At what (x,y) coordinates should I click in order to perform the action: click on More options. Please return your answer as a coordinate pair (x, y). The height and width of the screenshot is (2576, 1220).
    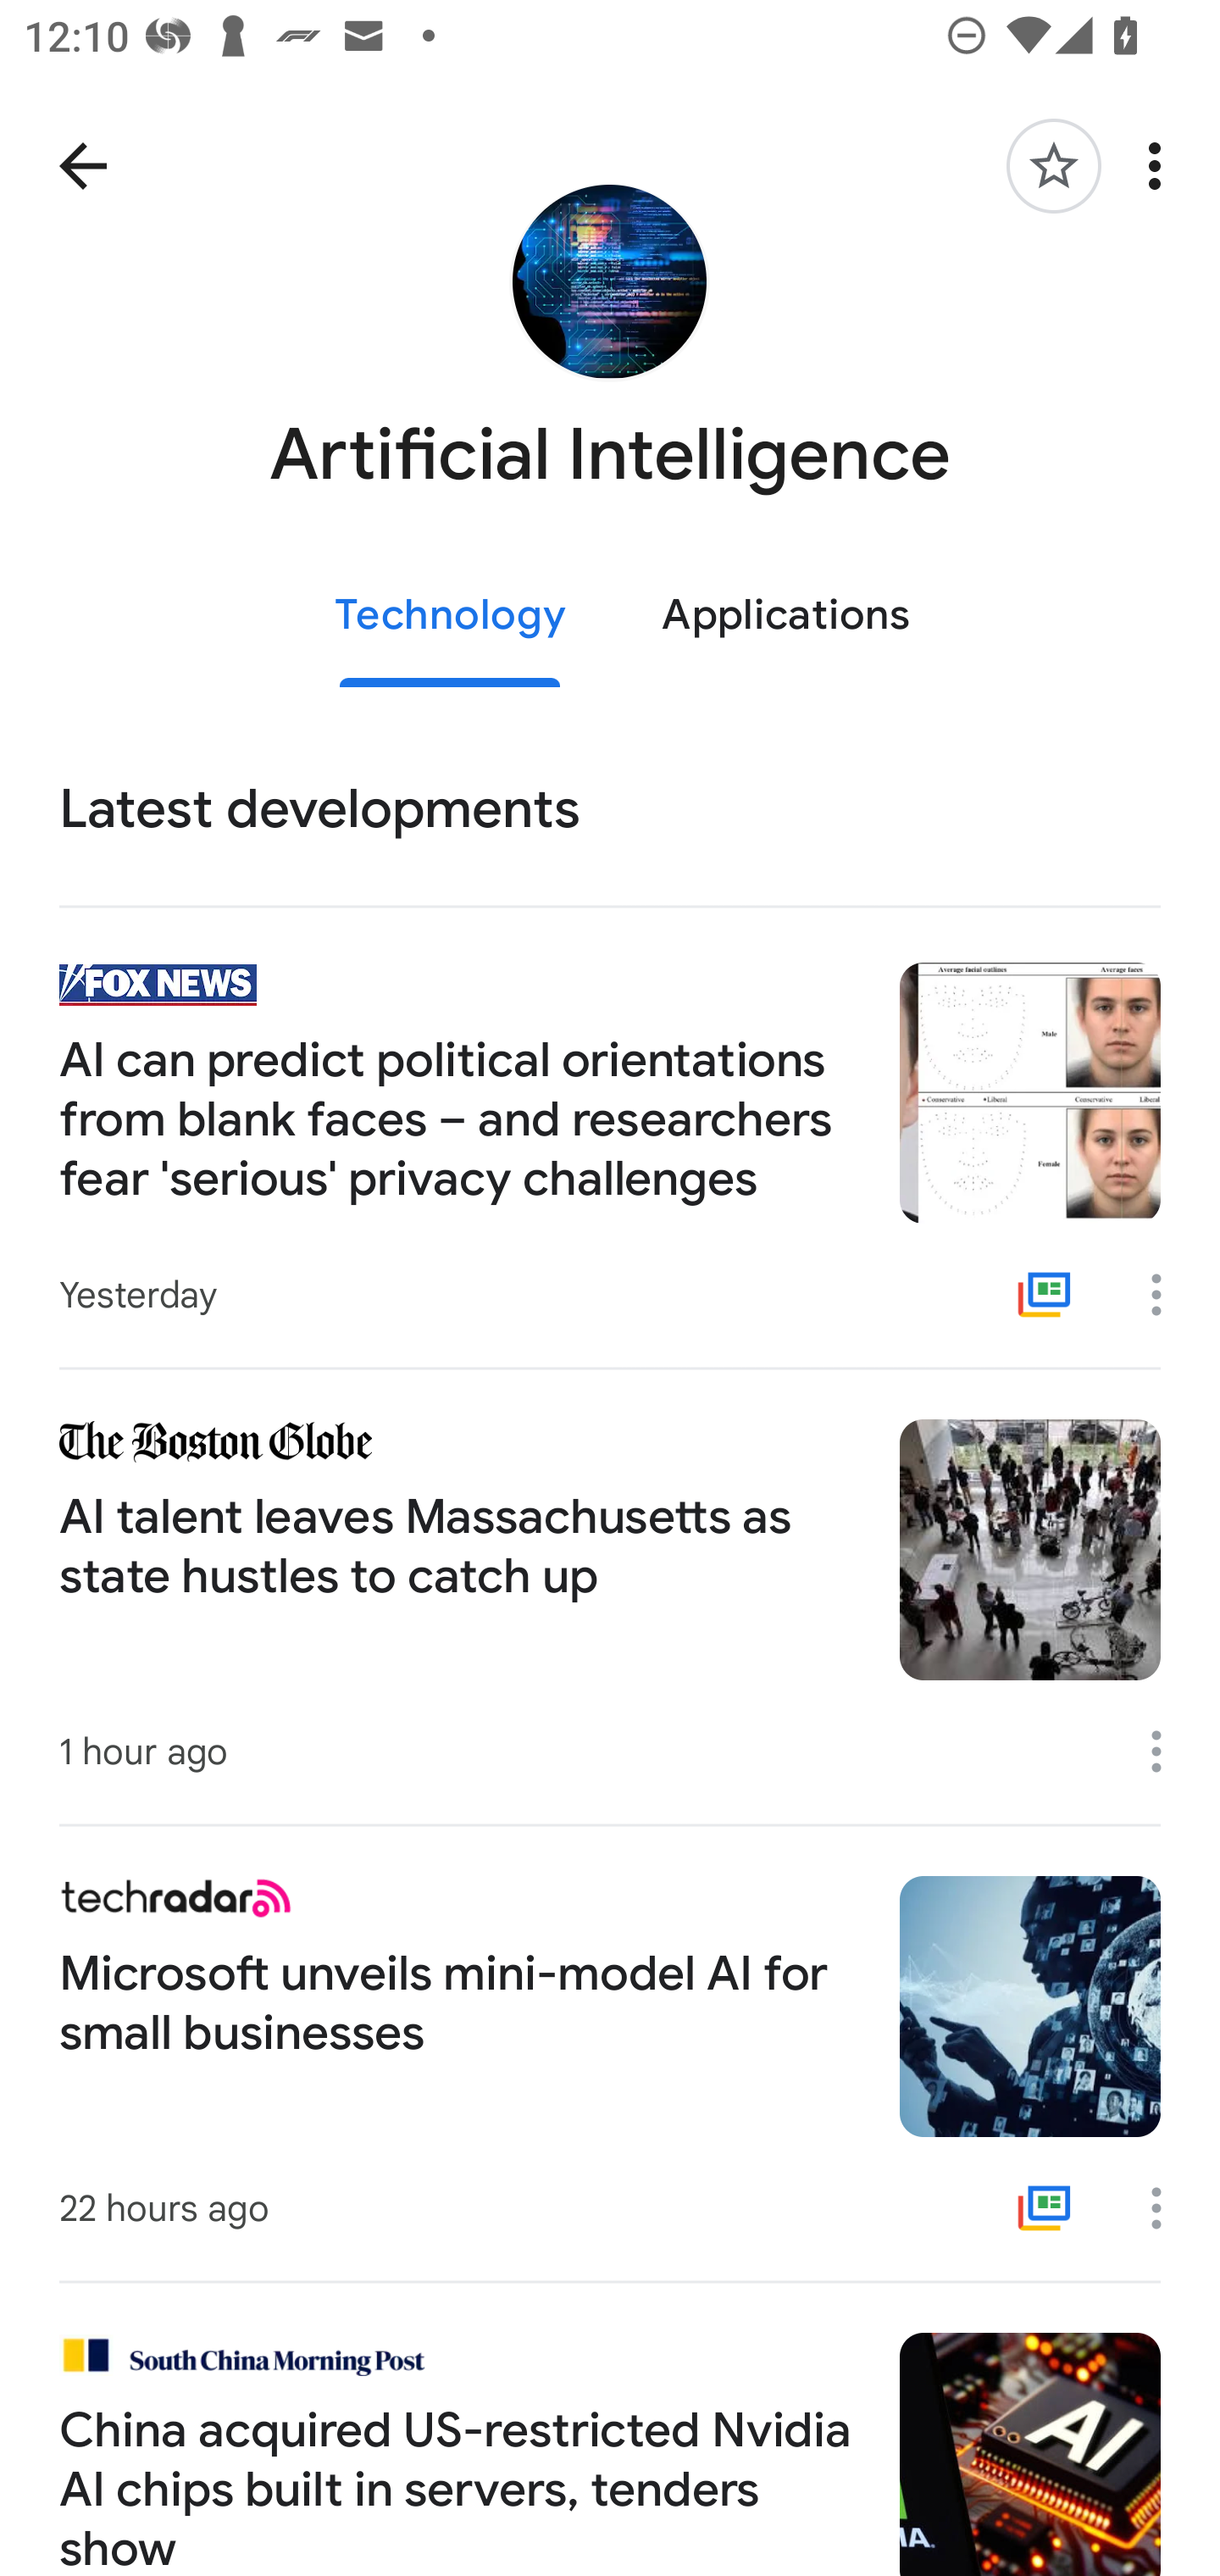
    Looking at the image, I should click on (1167, 1294).